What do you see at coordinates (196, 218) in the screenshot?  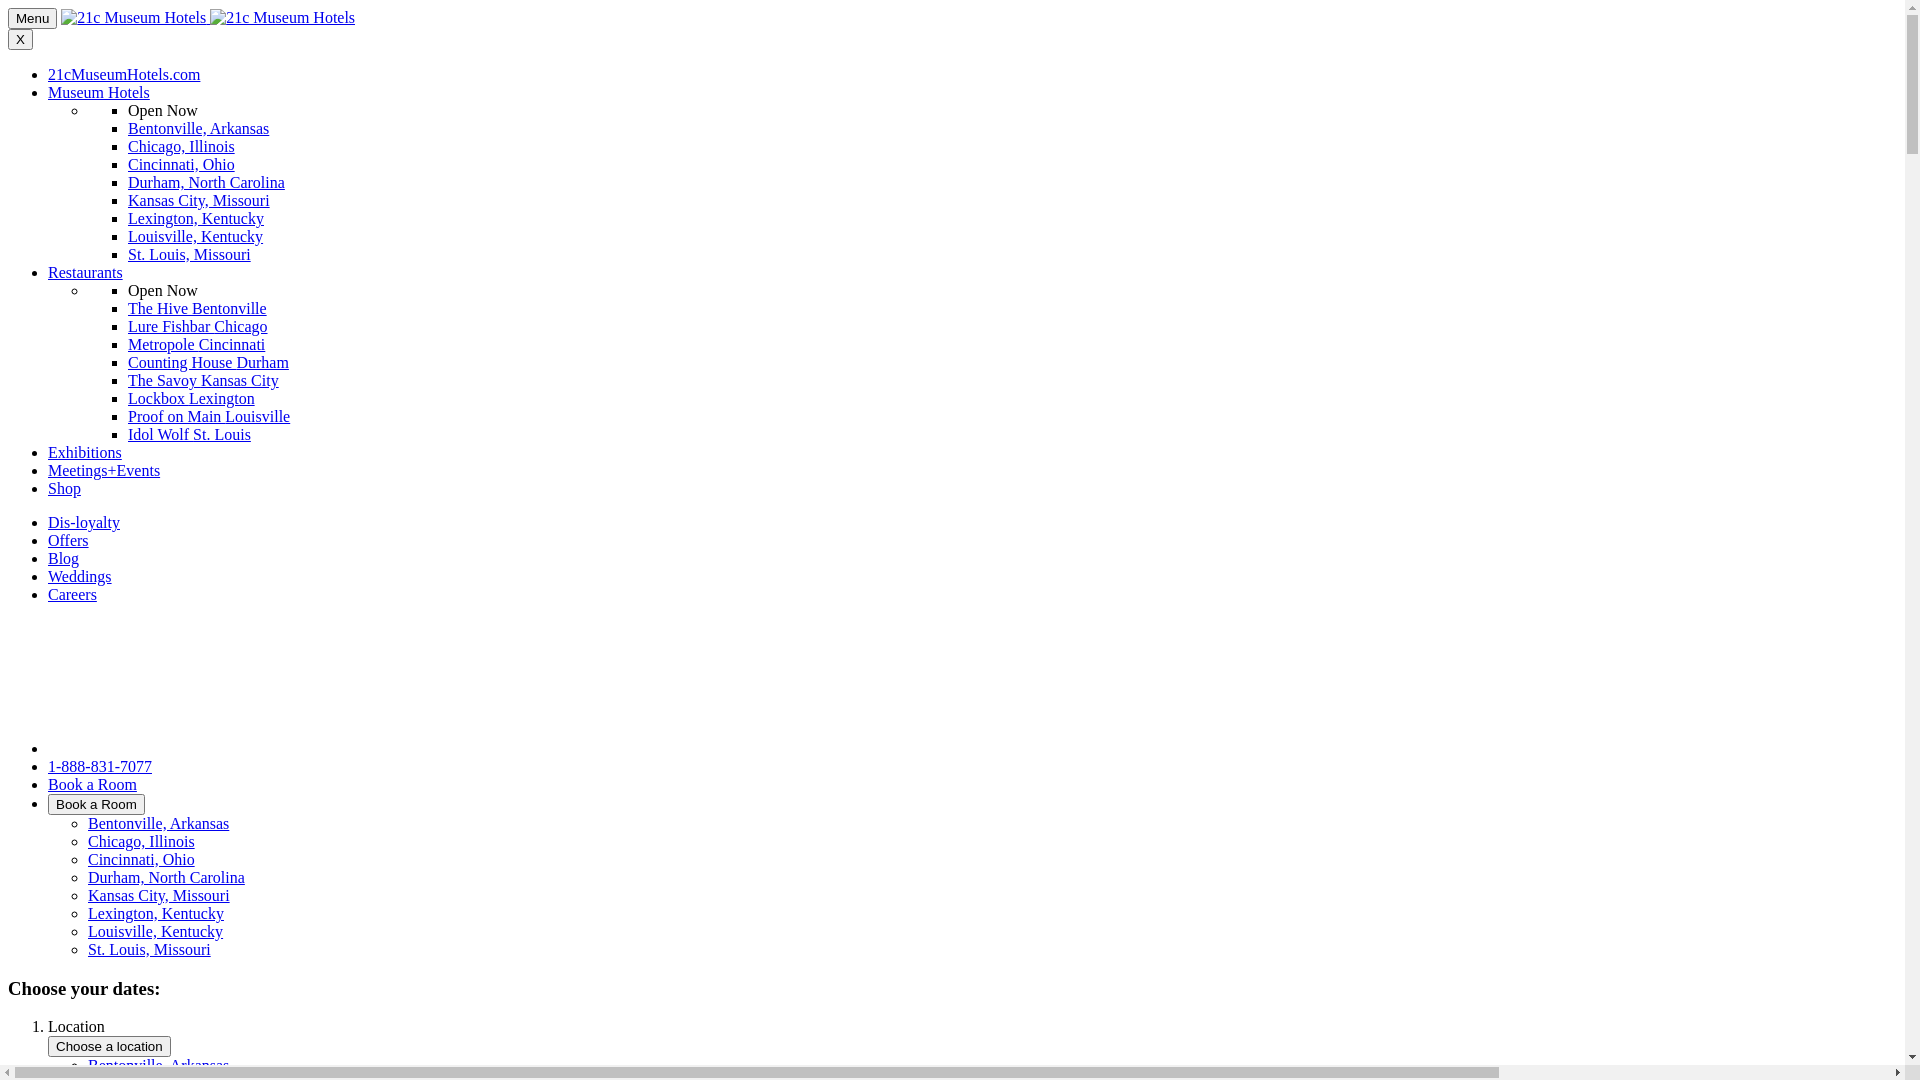 I see `Lexington, Kentucky` at bounding box center [196, 218].